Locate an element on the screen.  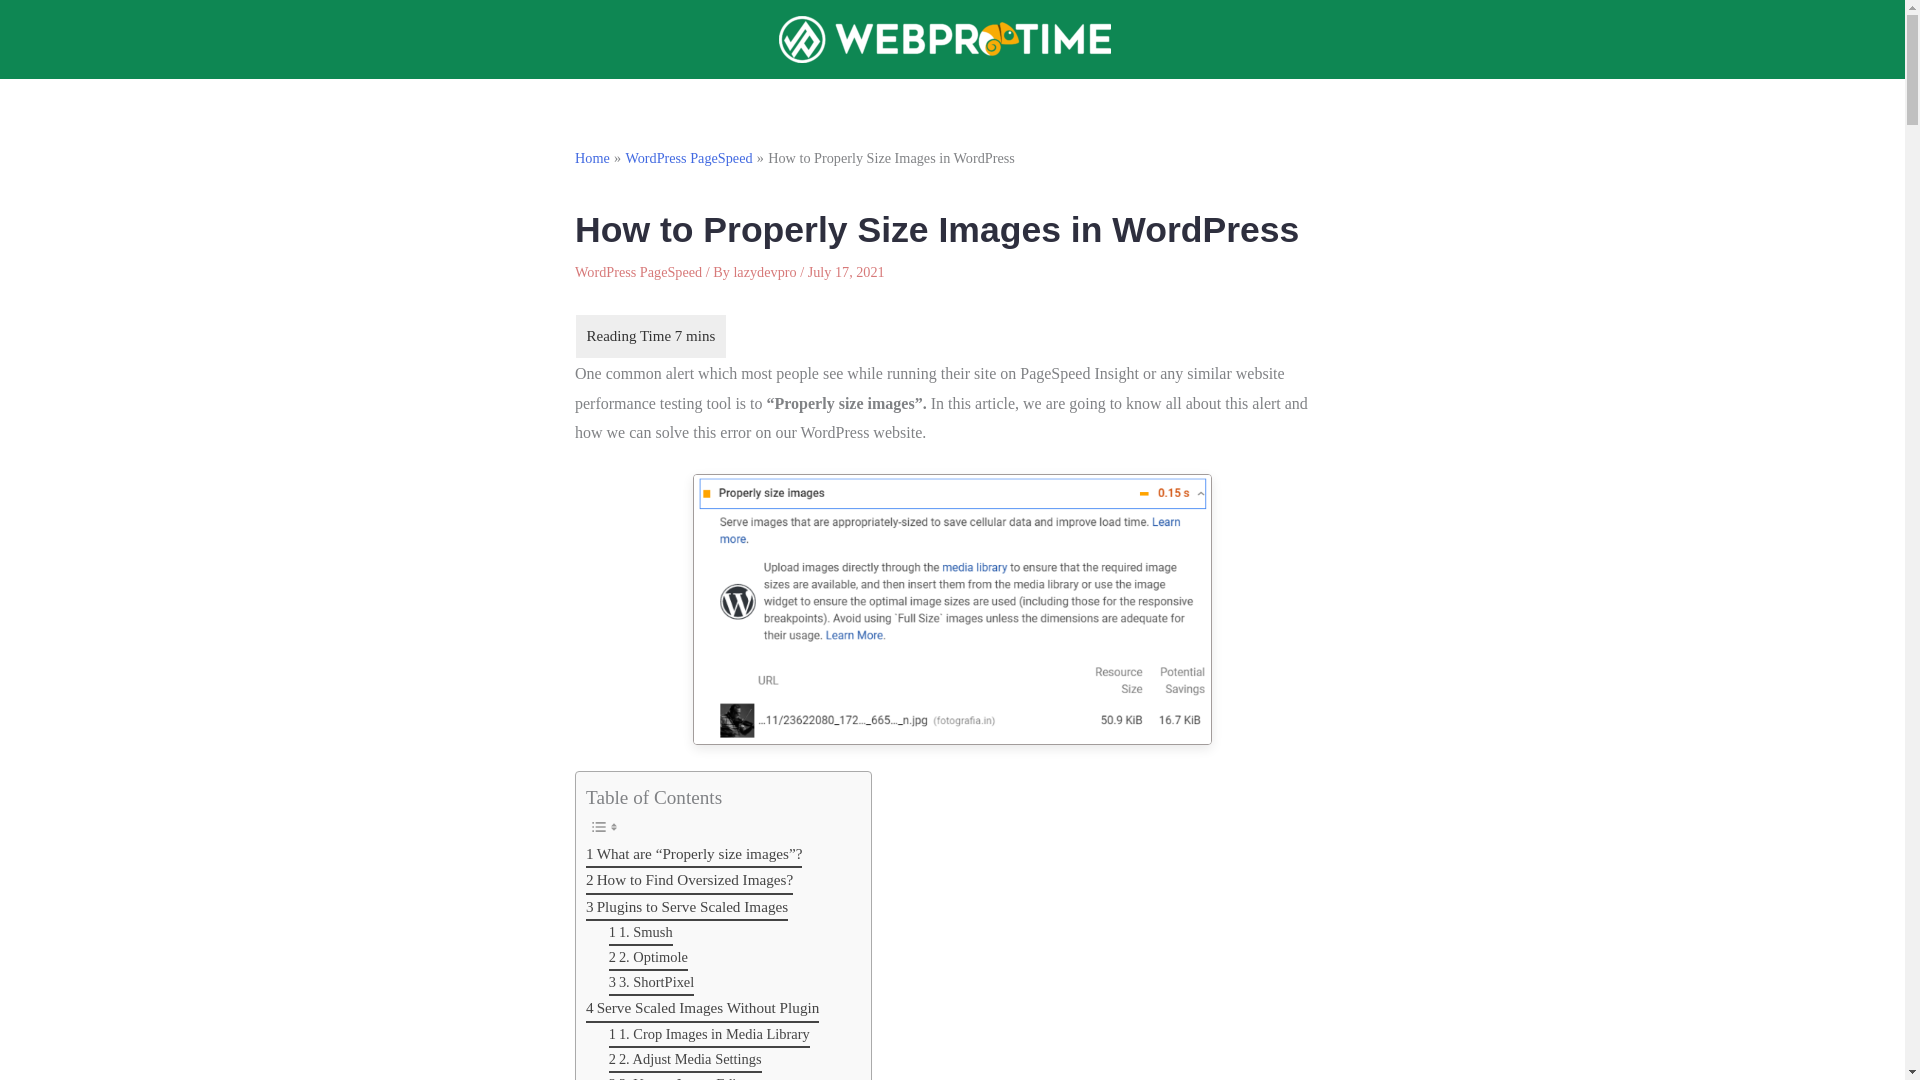
Serve Scaled Images Without Plugin is located at coordinates (702, 1008).